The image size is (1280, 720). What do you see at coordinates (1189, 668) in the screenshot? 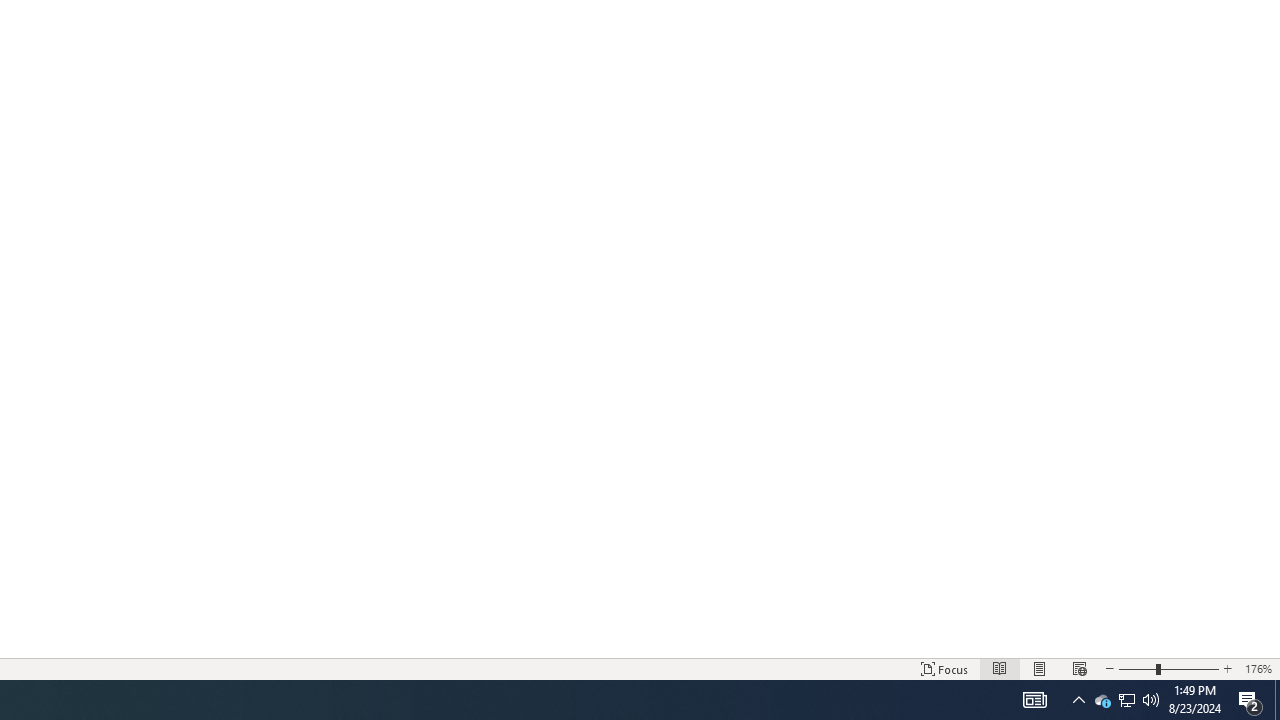
I see `Zoom In` at bounding box center [1189, 668].